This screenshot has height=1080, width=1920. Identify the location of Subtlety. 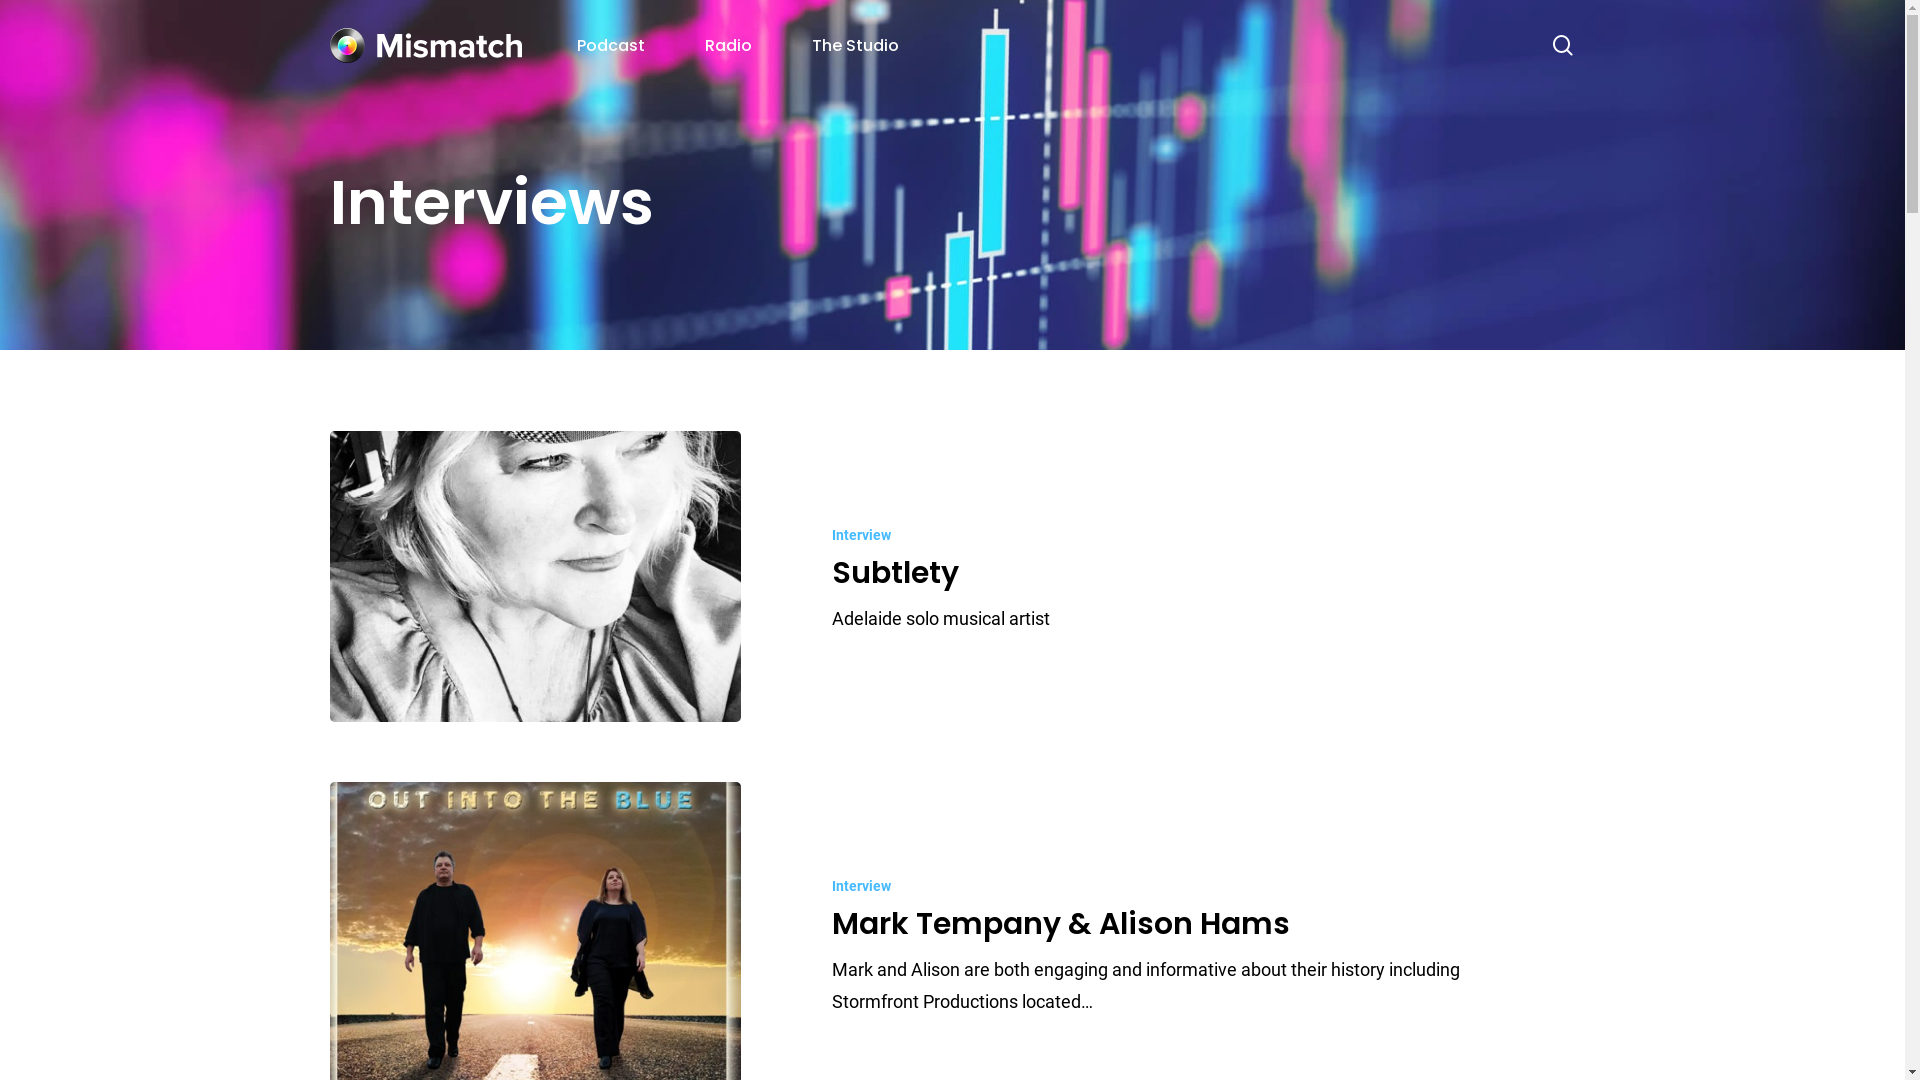
(896, 573).